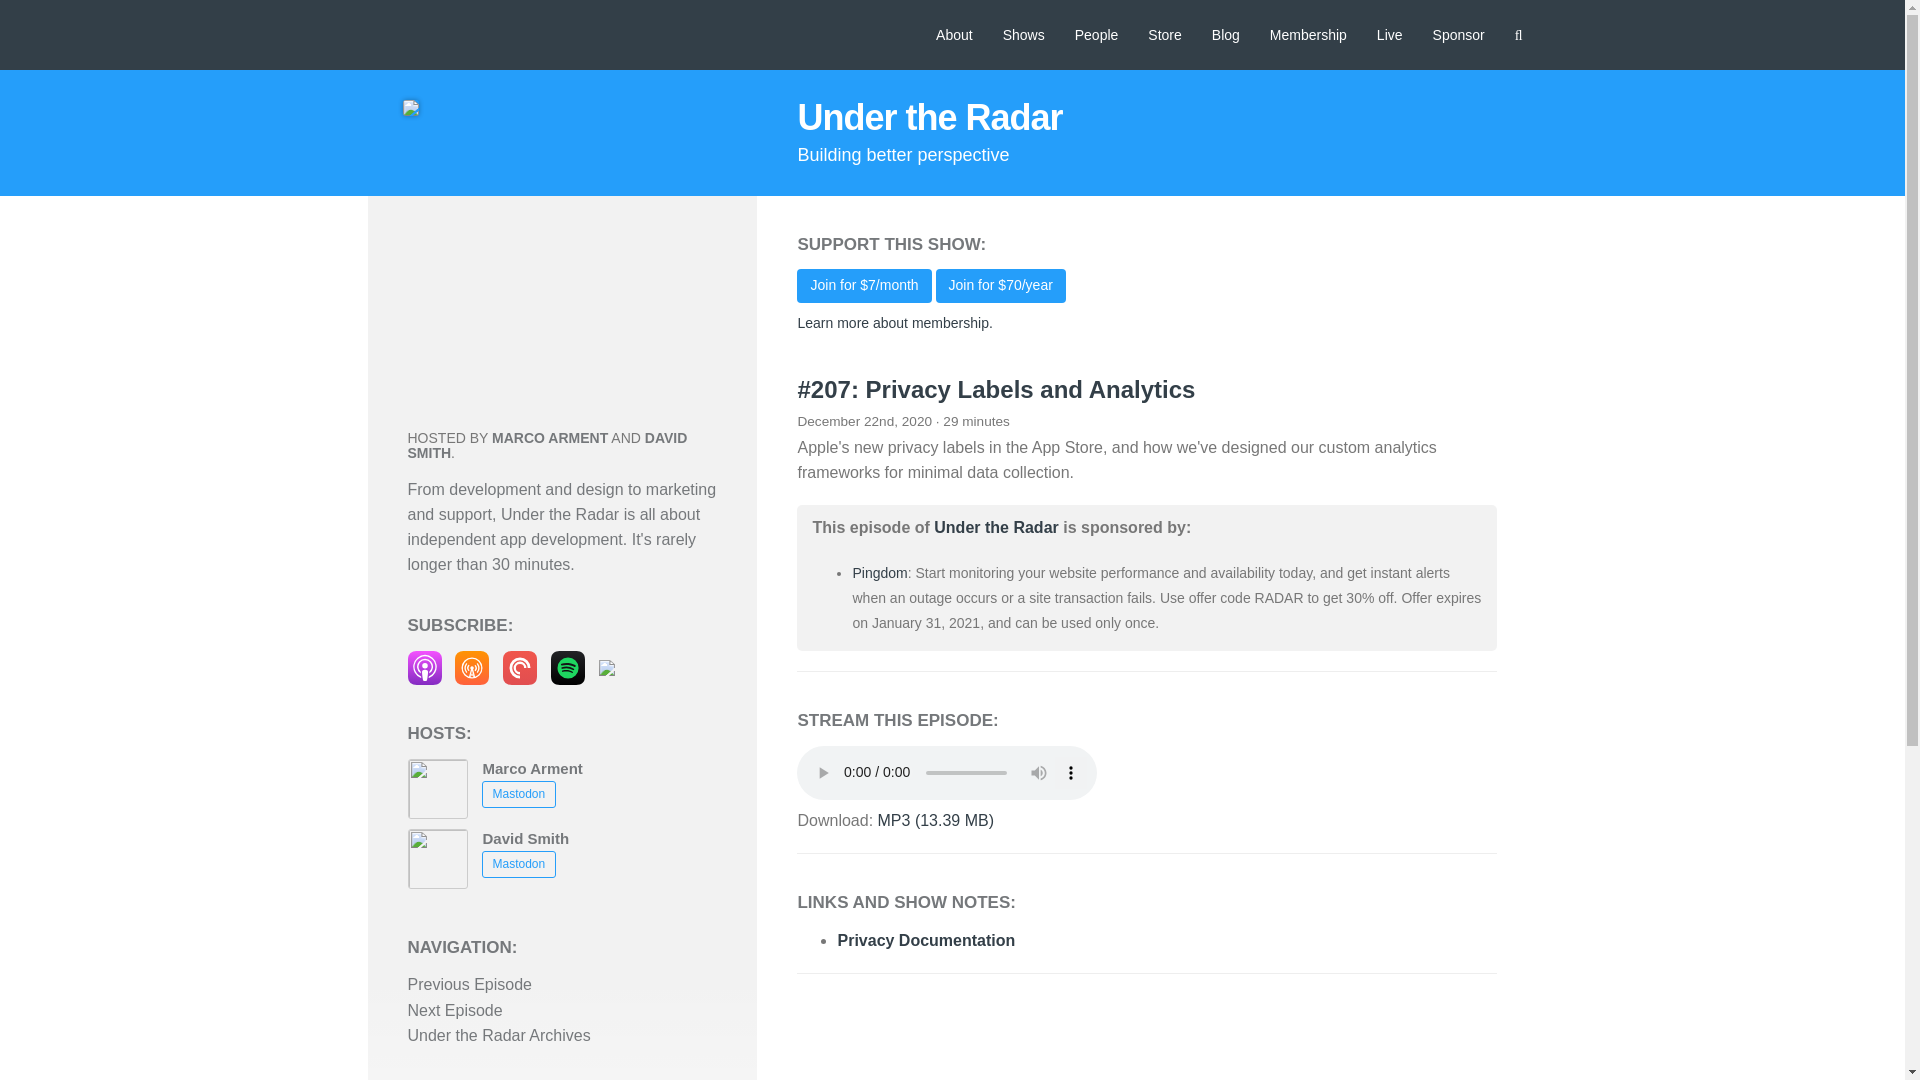  Describe the element at coordinates (455, 1010) in the screenshot. I see `Next Episode` at that location.